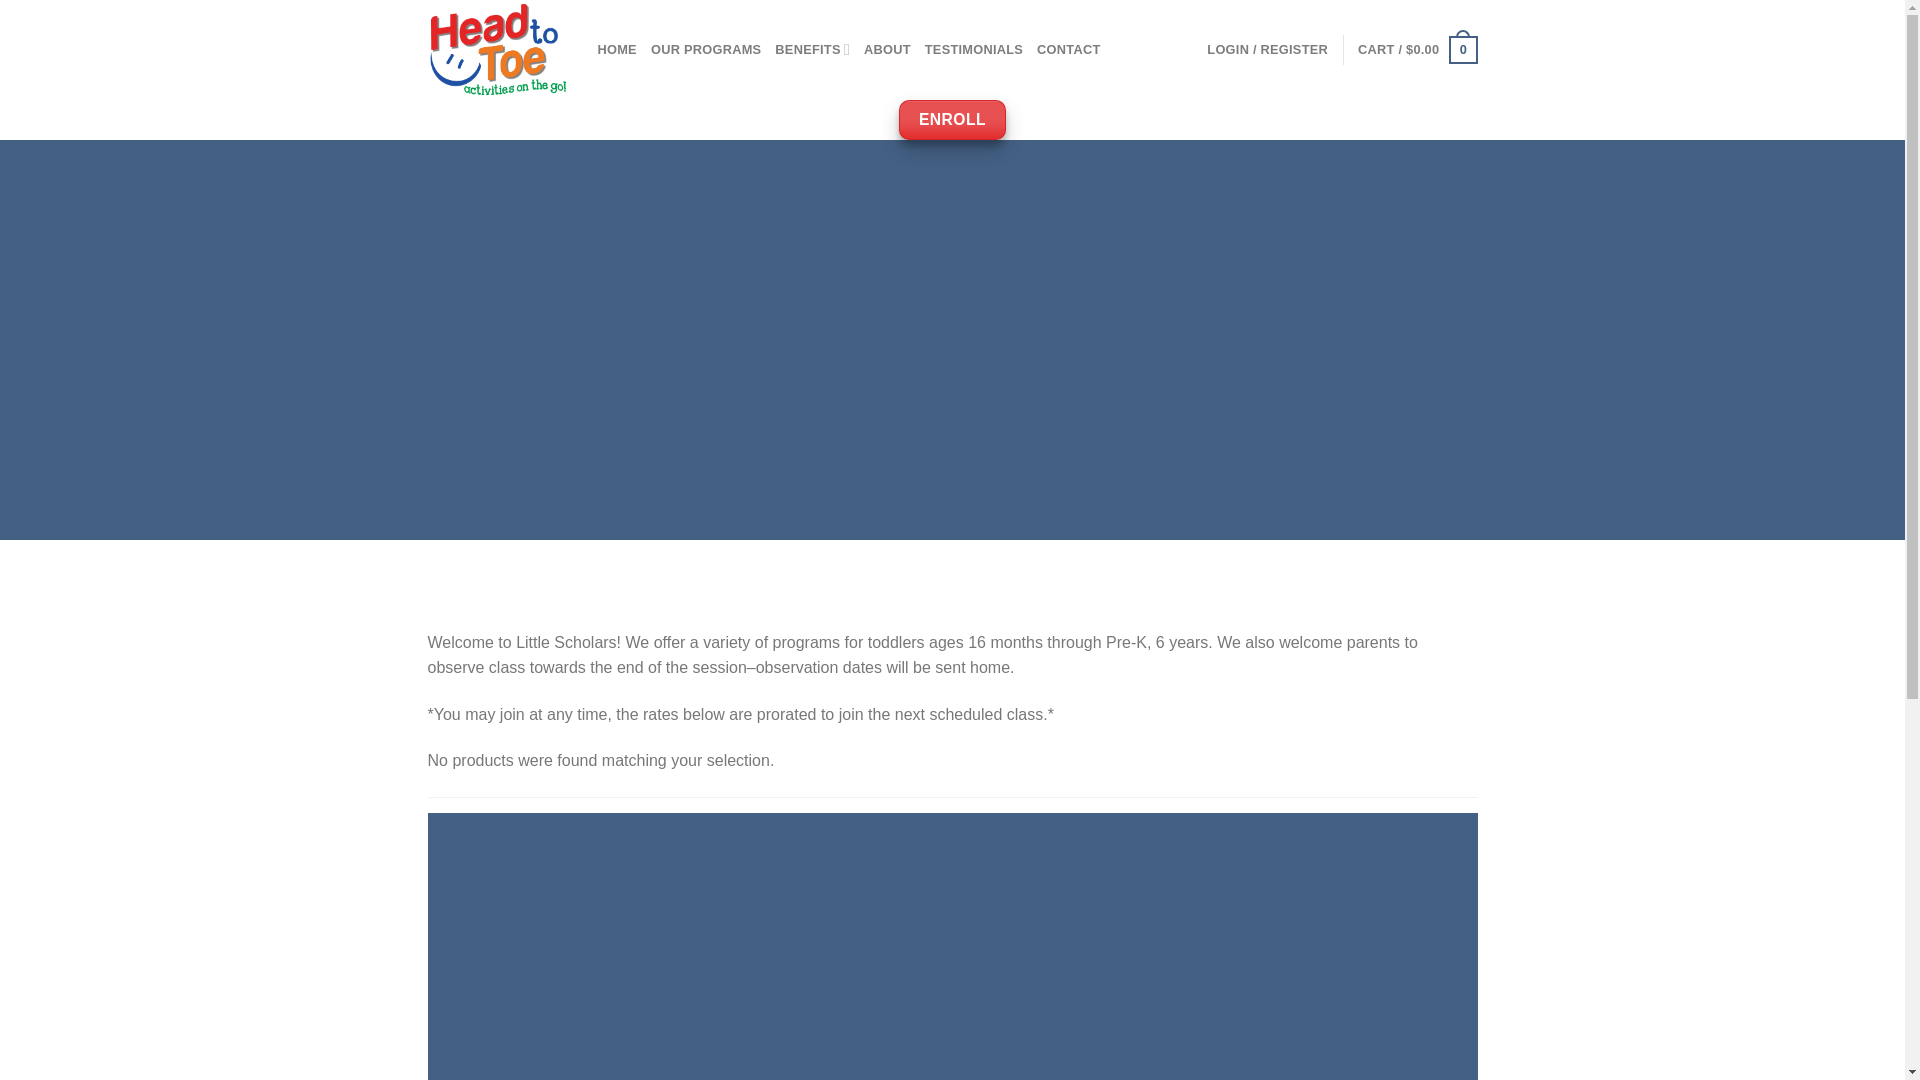 Image resolution: width=1920 pixels, height=1080 pixels. What do you see at coordinates (812, 50) in the screenshot?
I see `BENEFITS` at bounding box center [812, 50].